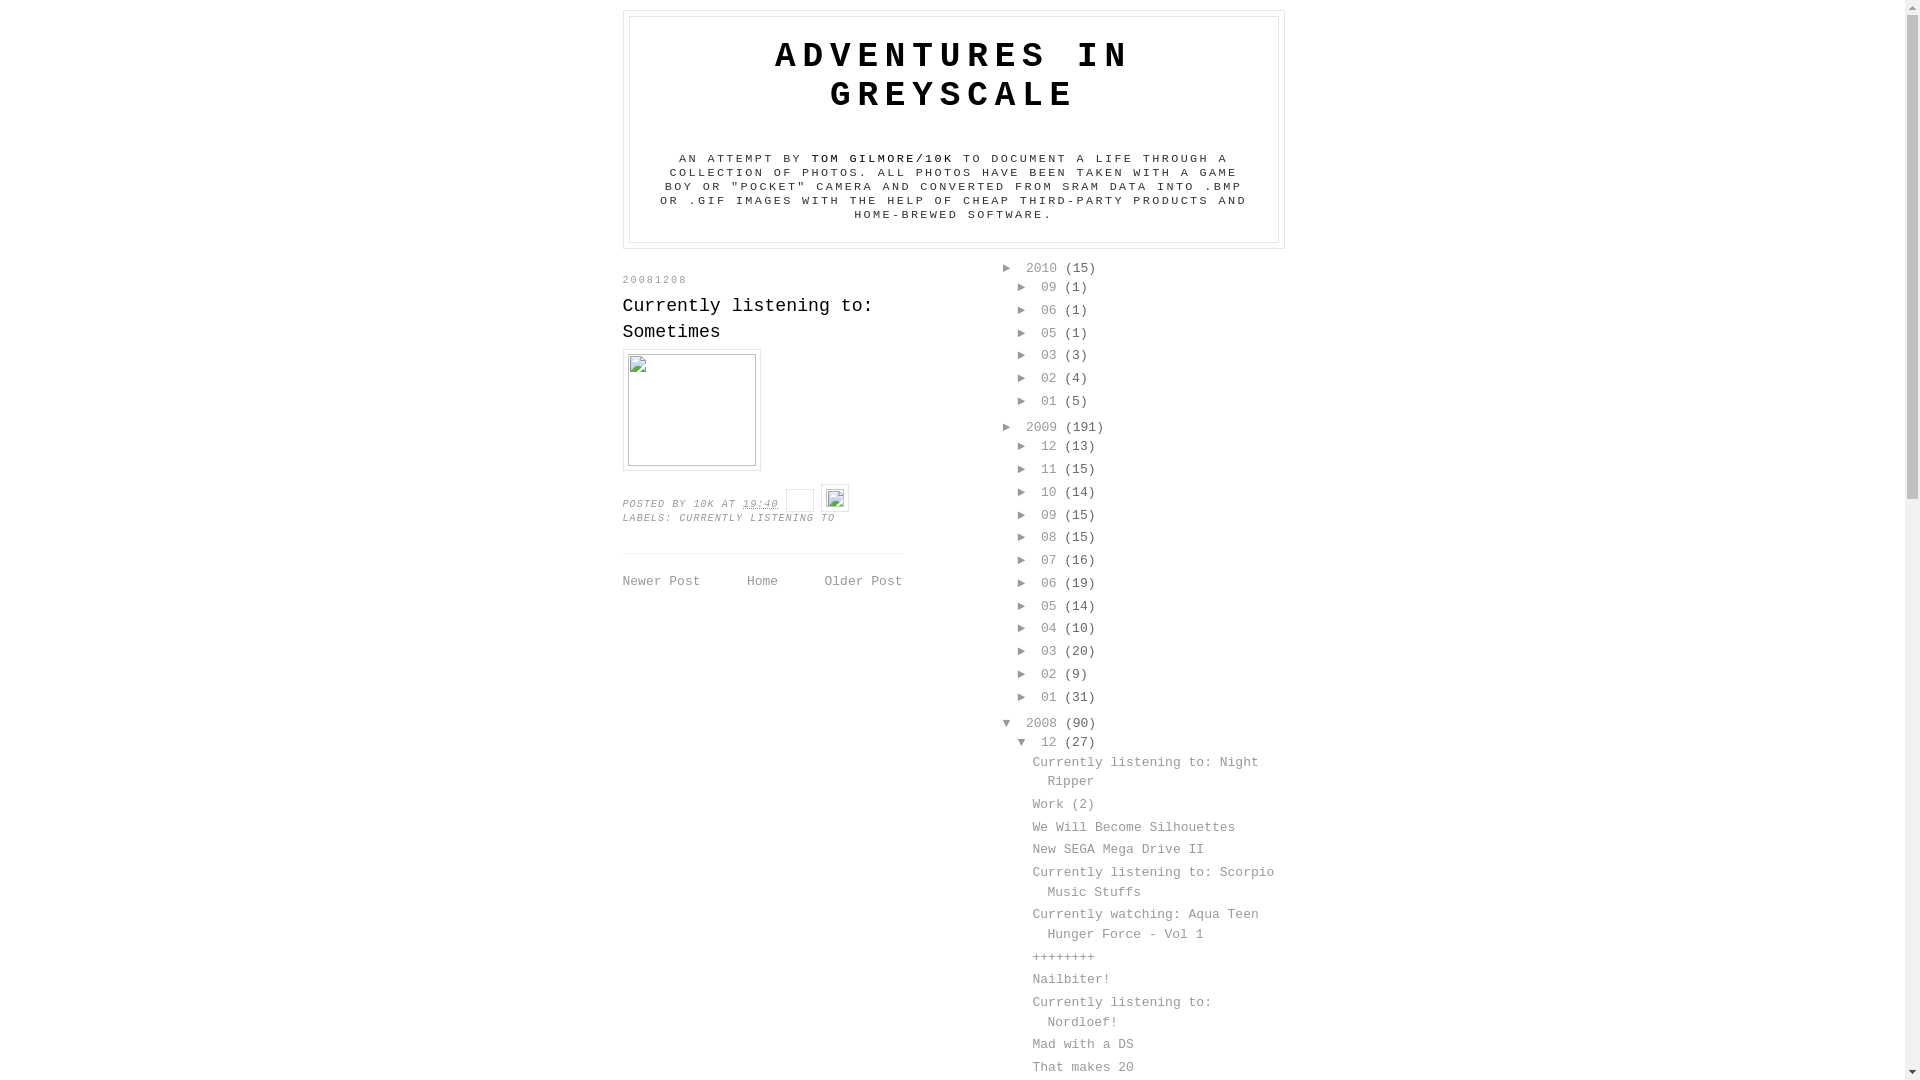 The image size is (1920, 1080). What do you see at coordinates (1052, 674) in the screenshot?
I see `02` at bounding box center [1052, 674].